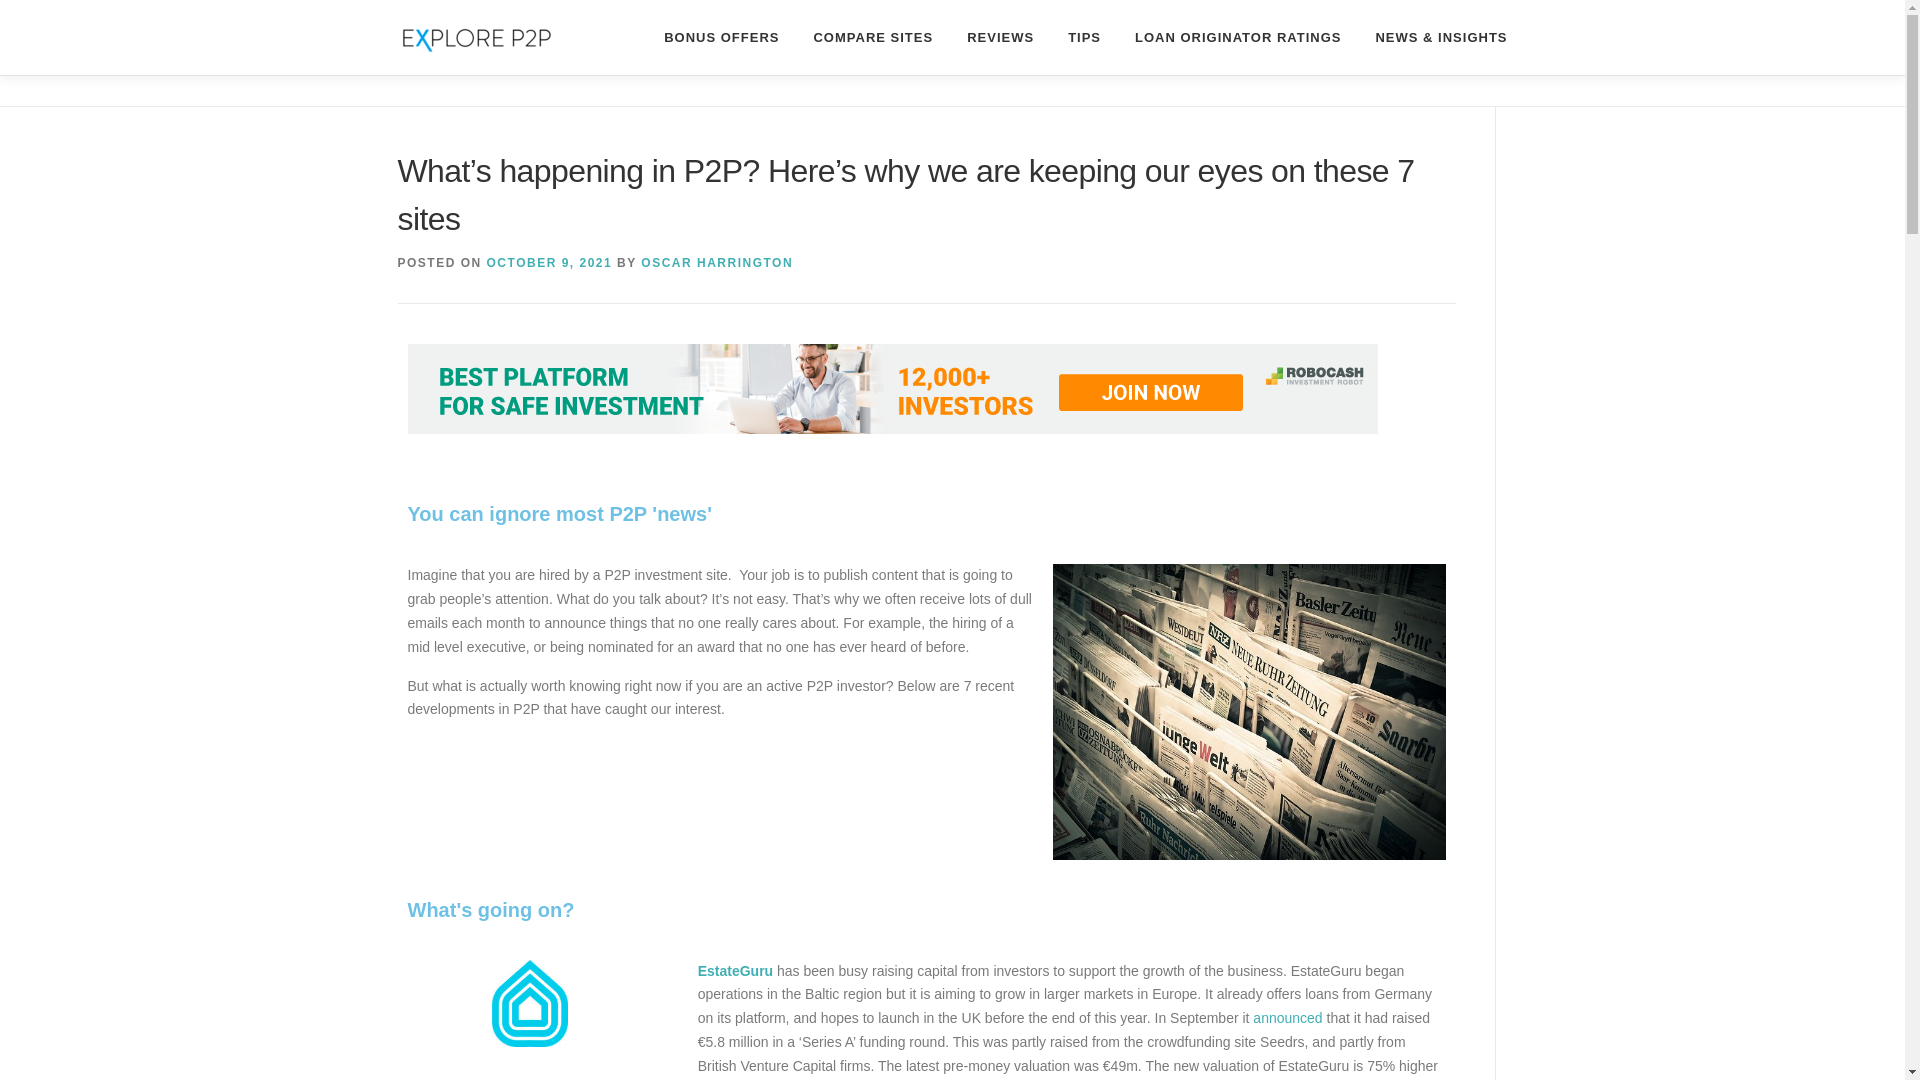 This screenshot has width=1920, height=1080. What do you see at coordinates (736, 970) in the screenshot?
I see `EstateGuru` at bounding box center [736, 970].